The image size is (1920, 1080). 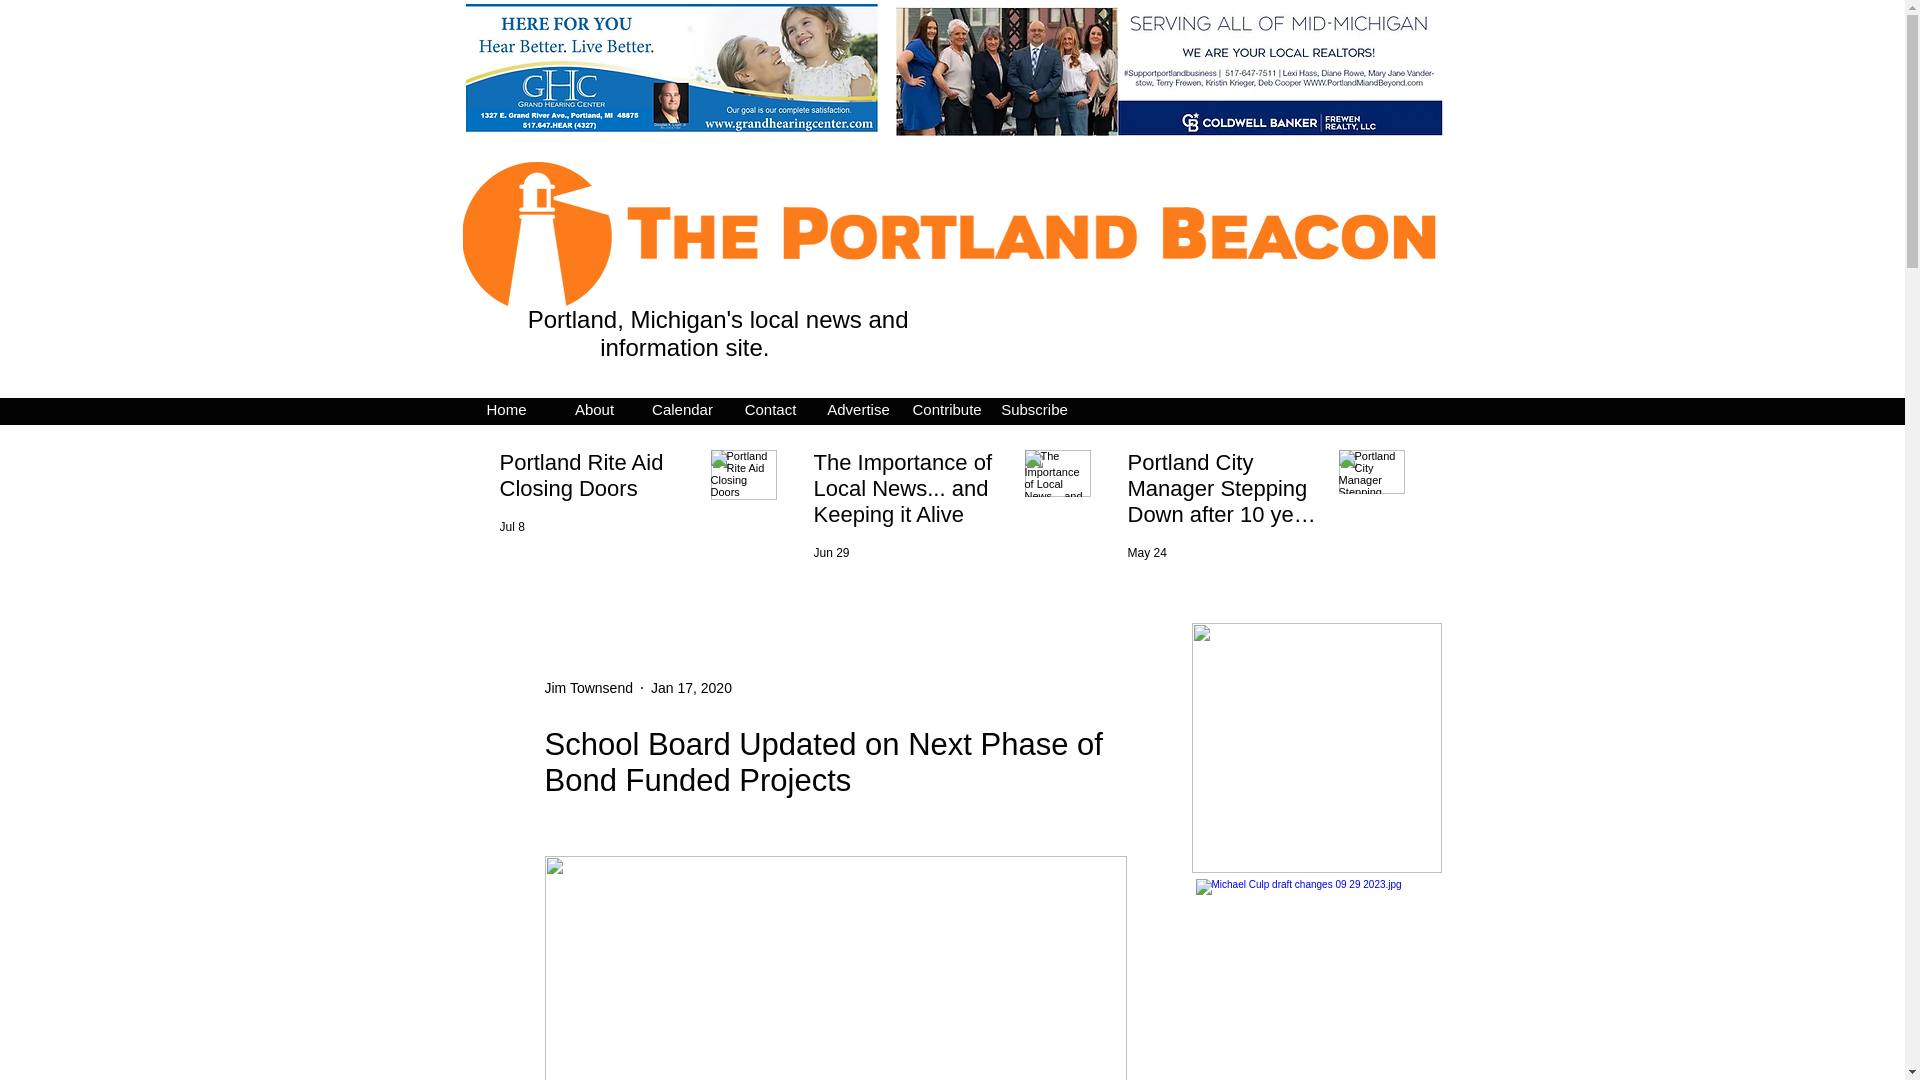 What do you see at coordinates (512, 526) in the screenshot?
I see `Jul 8` at bounding box center [512, 526].